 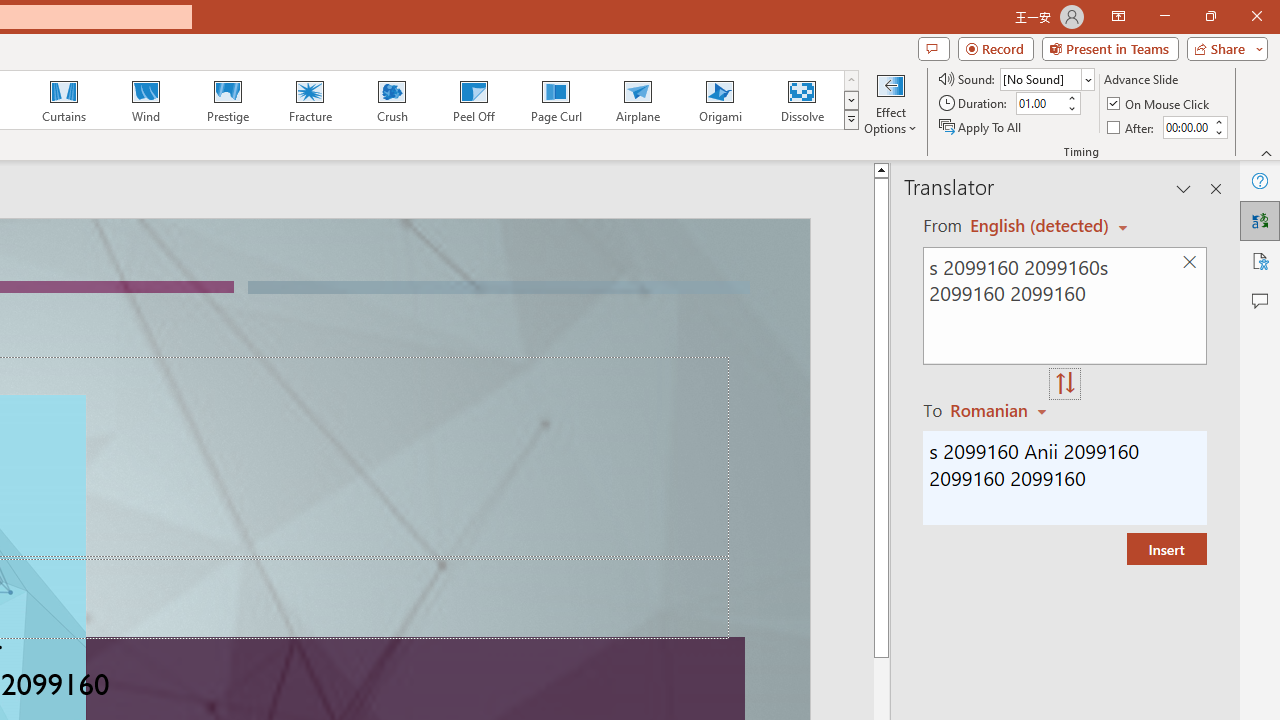 What do you see at coordinates (145, 100) in the screenshot?
I see `Wind` at bounding box center [145, 100].